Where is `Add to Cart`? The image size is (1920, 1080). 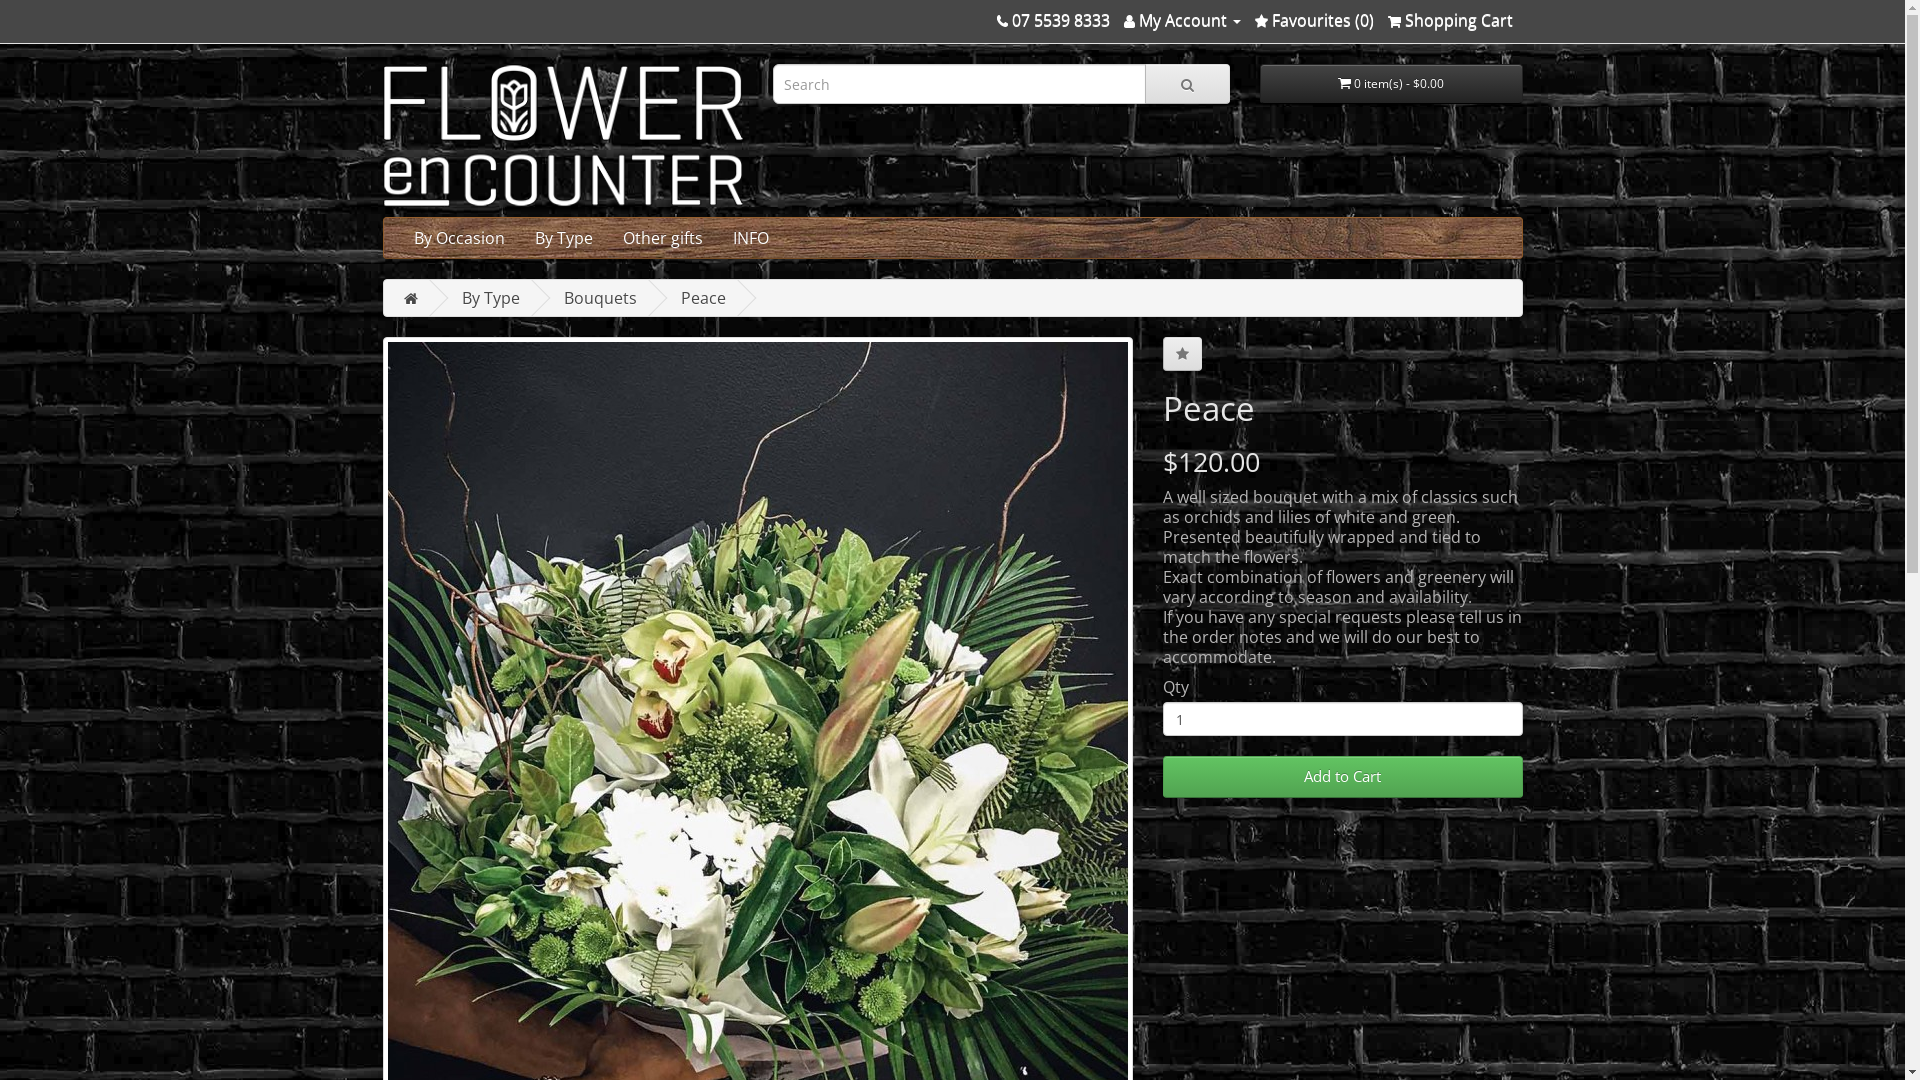 Add to Cart is located at coordinates (1342, 777).